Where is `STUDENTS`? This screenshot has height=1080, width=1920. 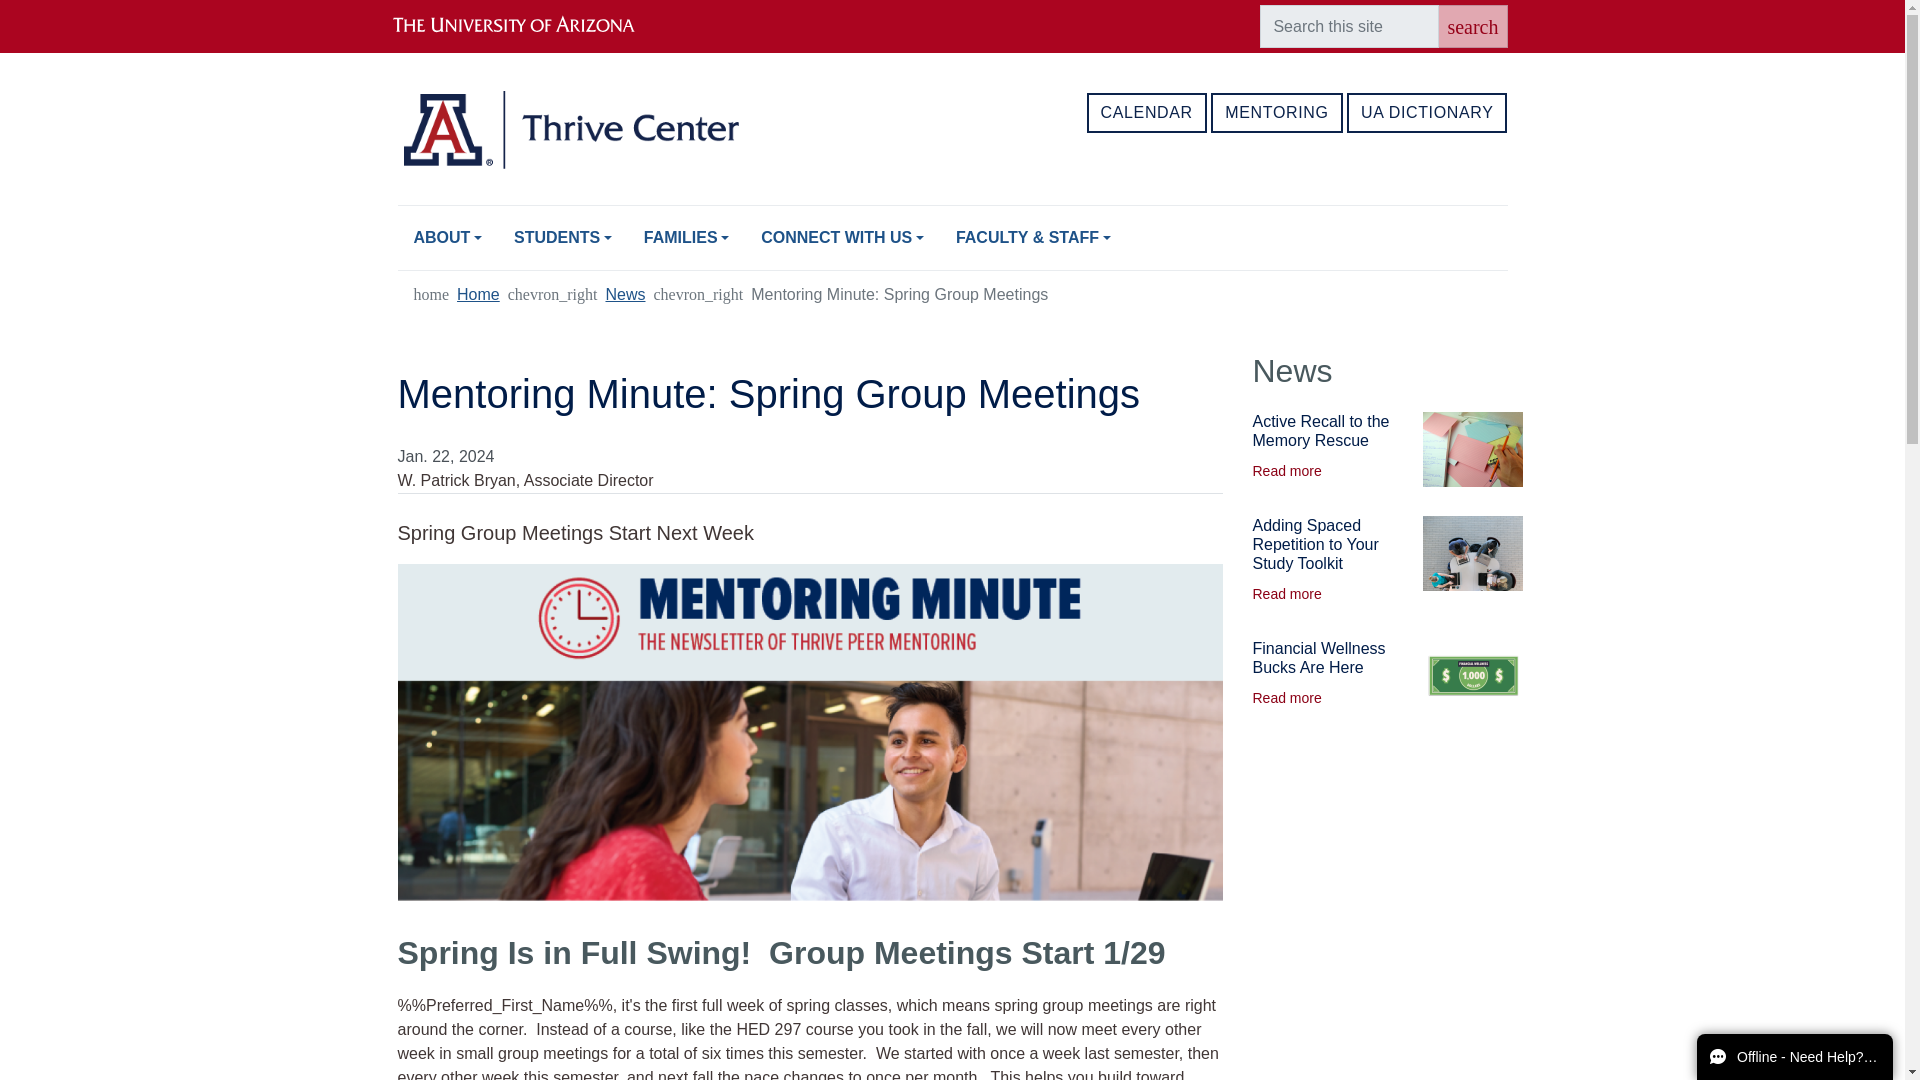 STUDENTS is located at coordinates (562, 238).